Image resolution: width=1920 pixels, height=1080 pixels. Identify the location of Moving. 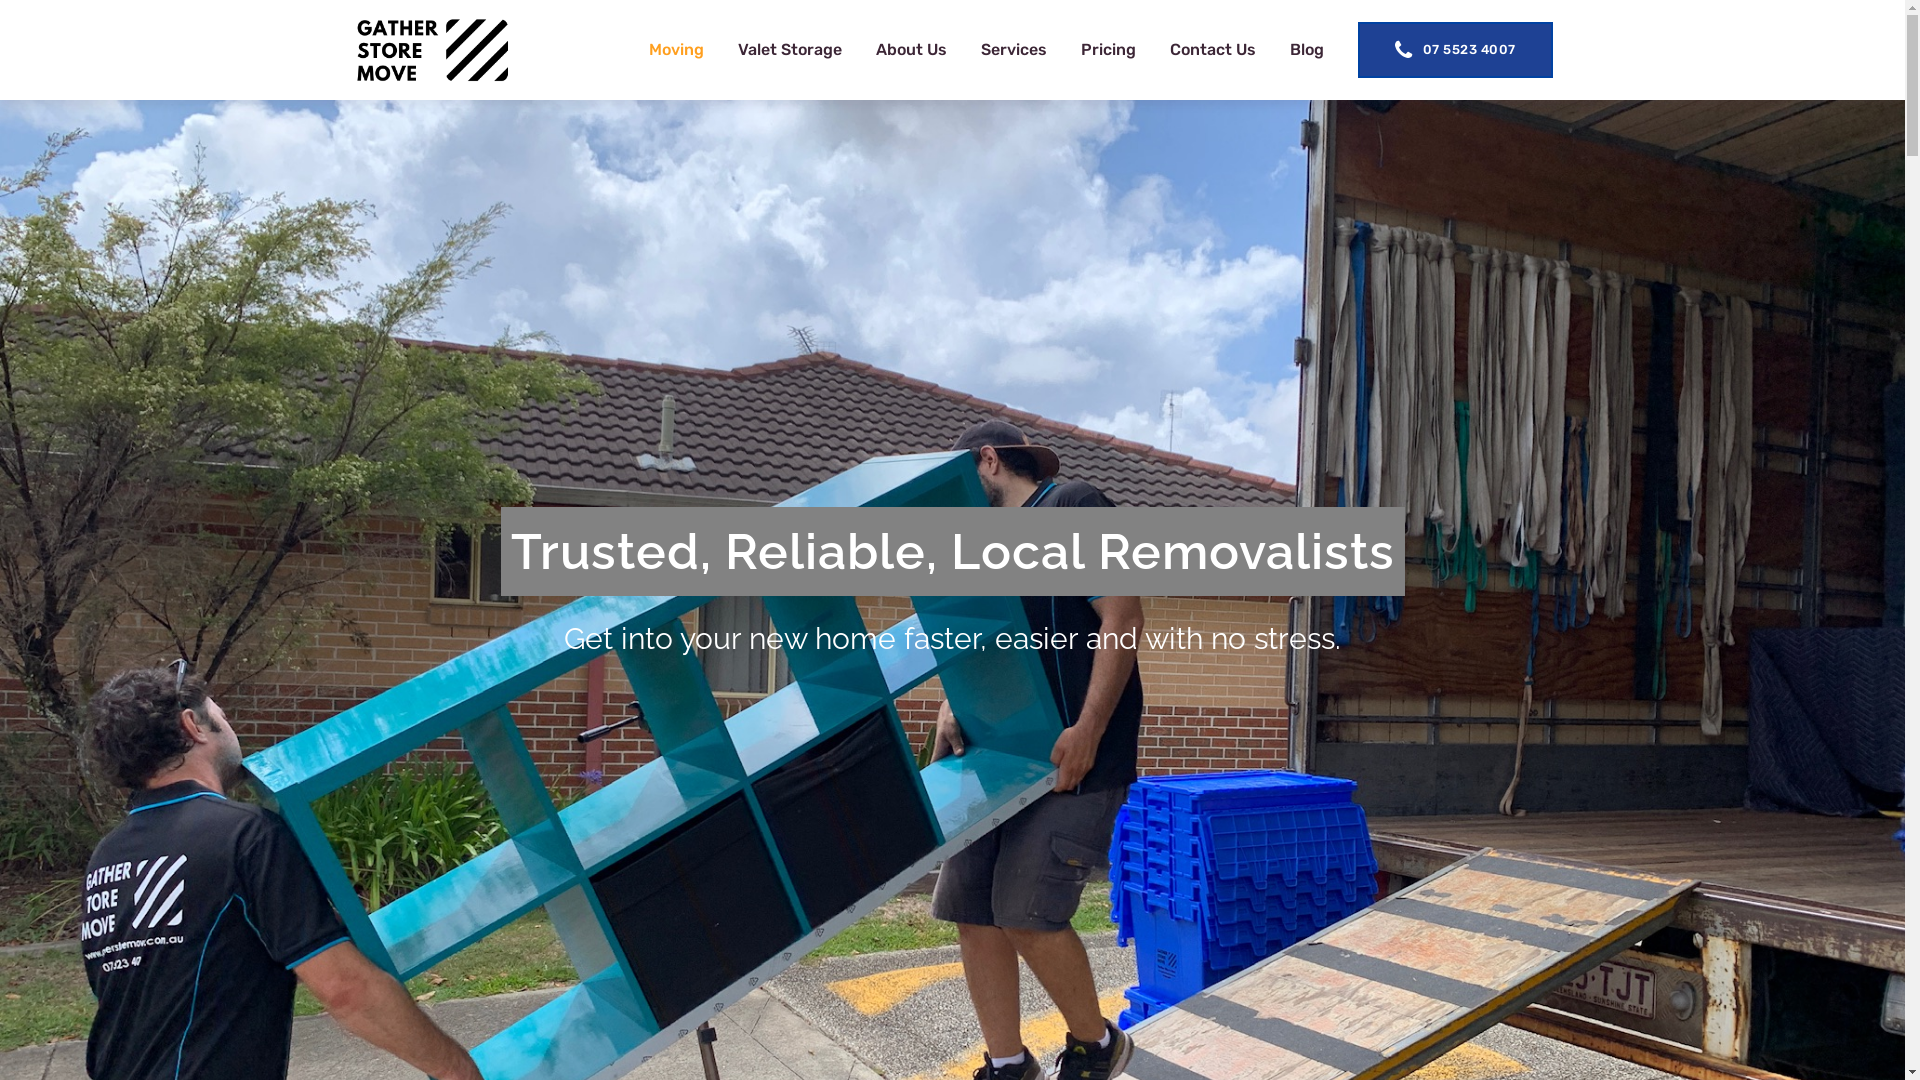
(676, 50).